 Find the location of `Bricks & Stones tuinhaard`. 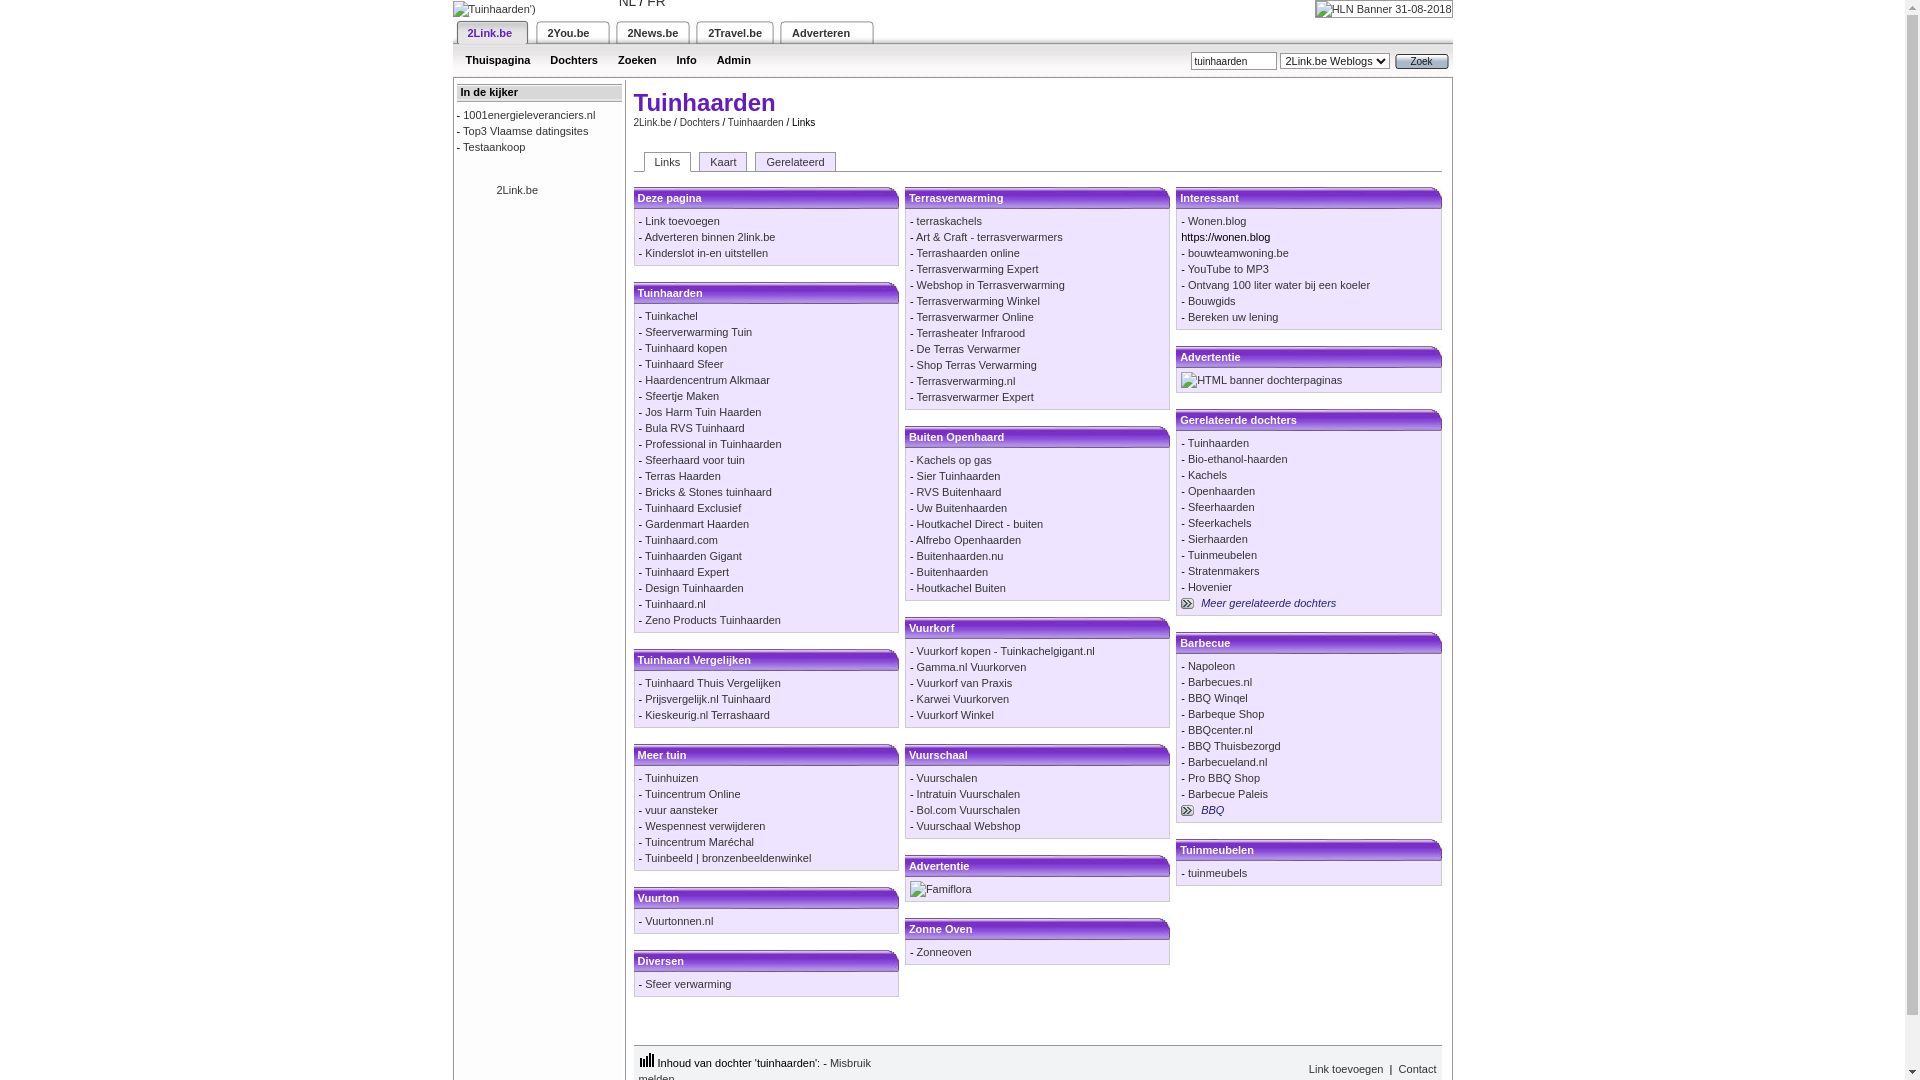

Bricks & Stones tuinhaard is located at coordinates (708, 492).